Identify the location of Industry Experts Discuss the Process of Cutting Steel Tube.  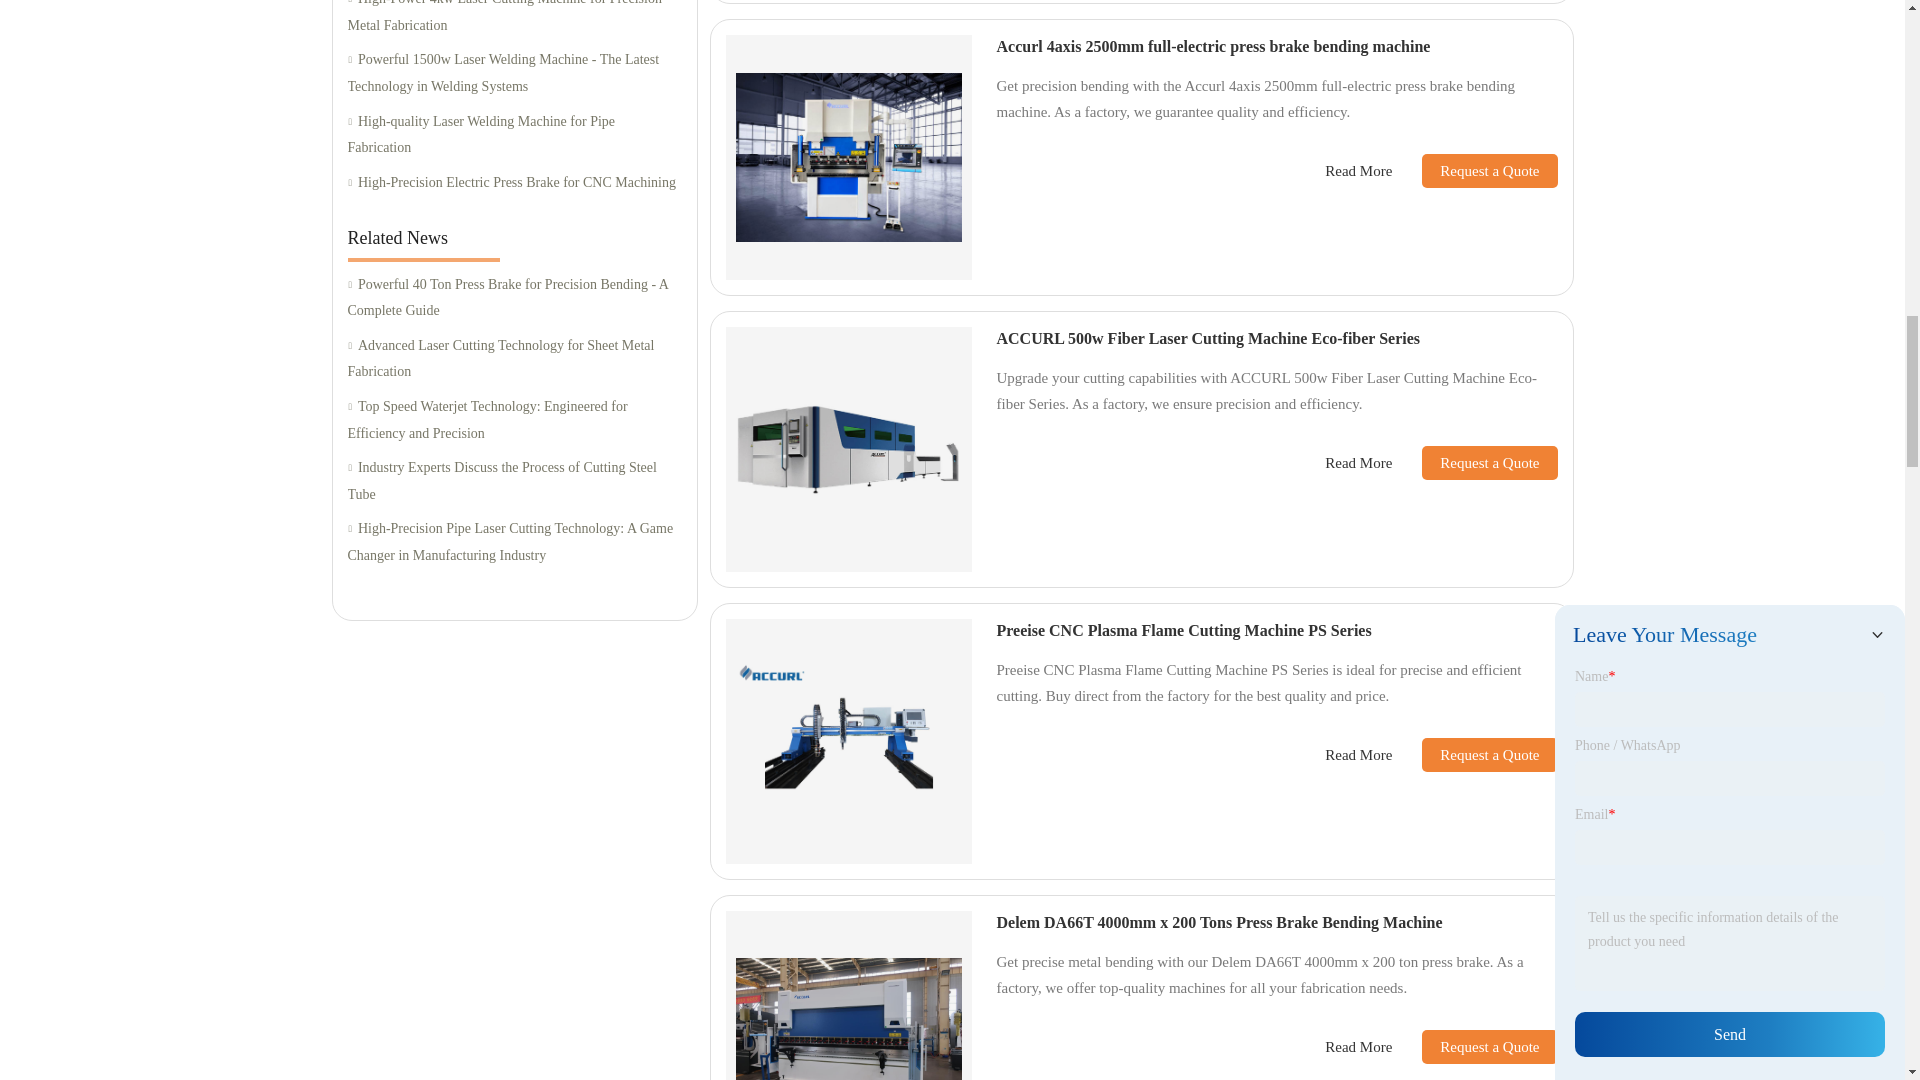
(514, 480).